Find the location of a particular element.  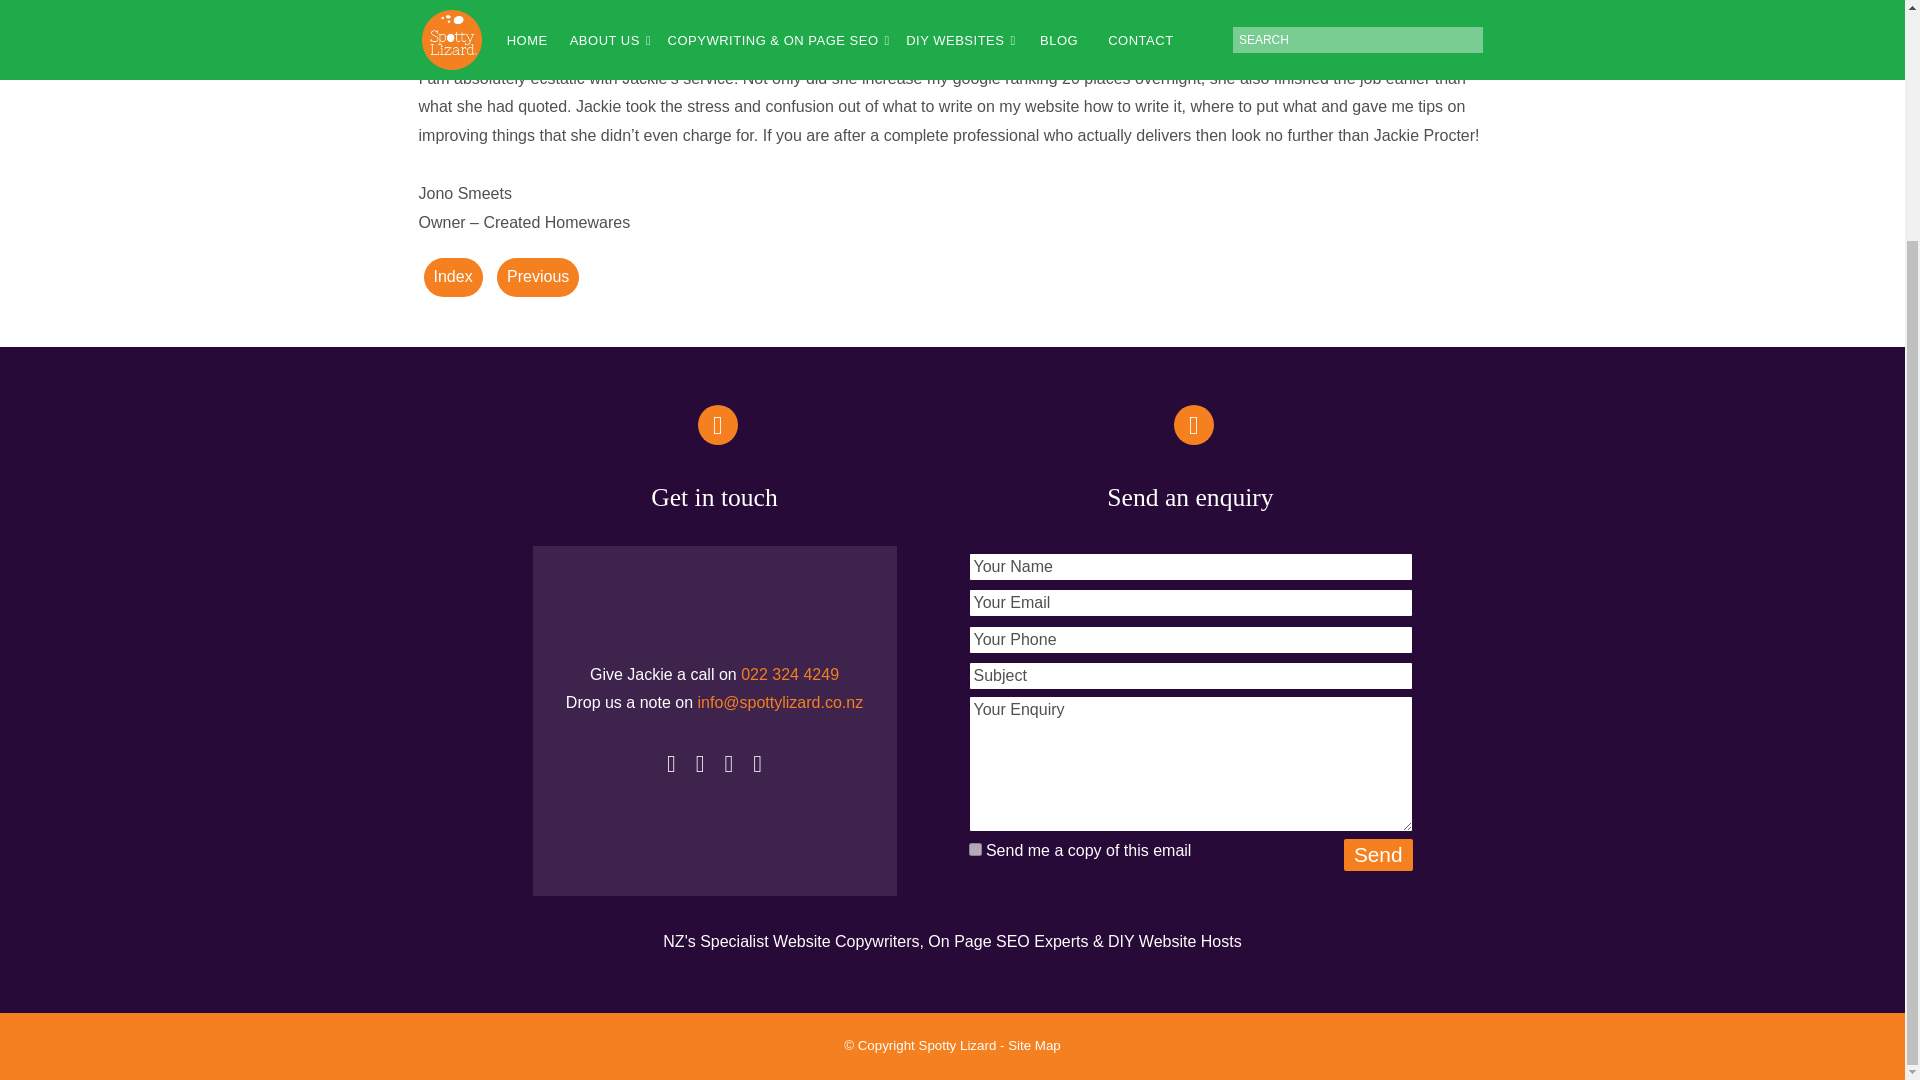

Phone Numbers and Contact Details is located at coordinates (1429, 7).